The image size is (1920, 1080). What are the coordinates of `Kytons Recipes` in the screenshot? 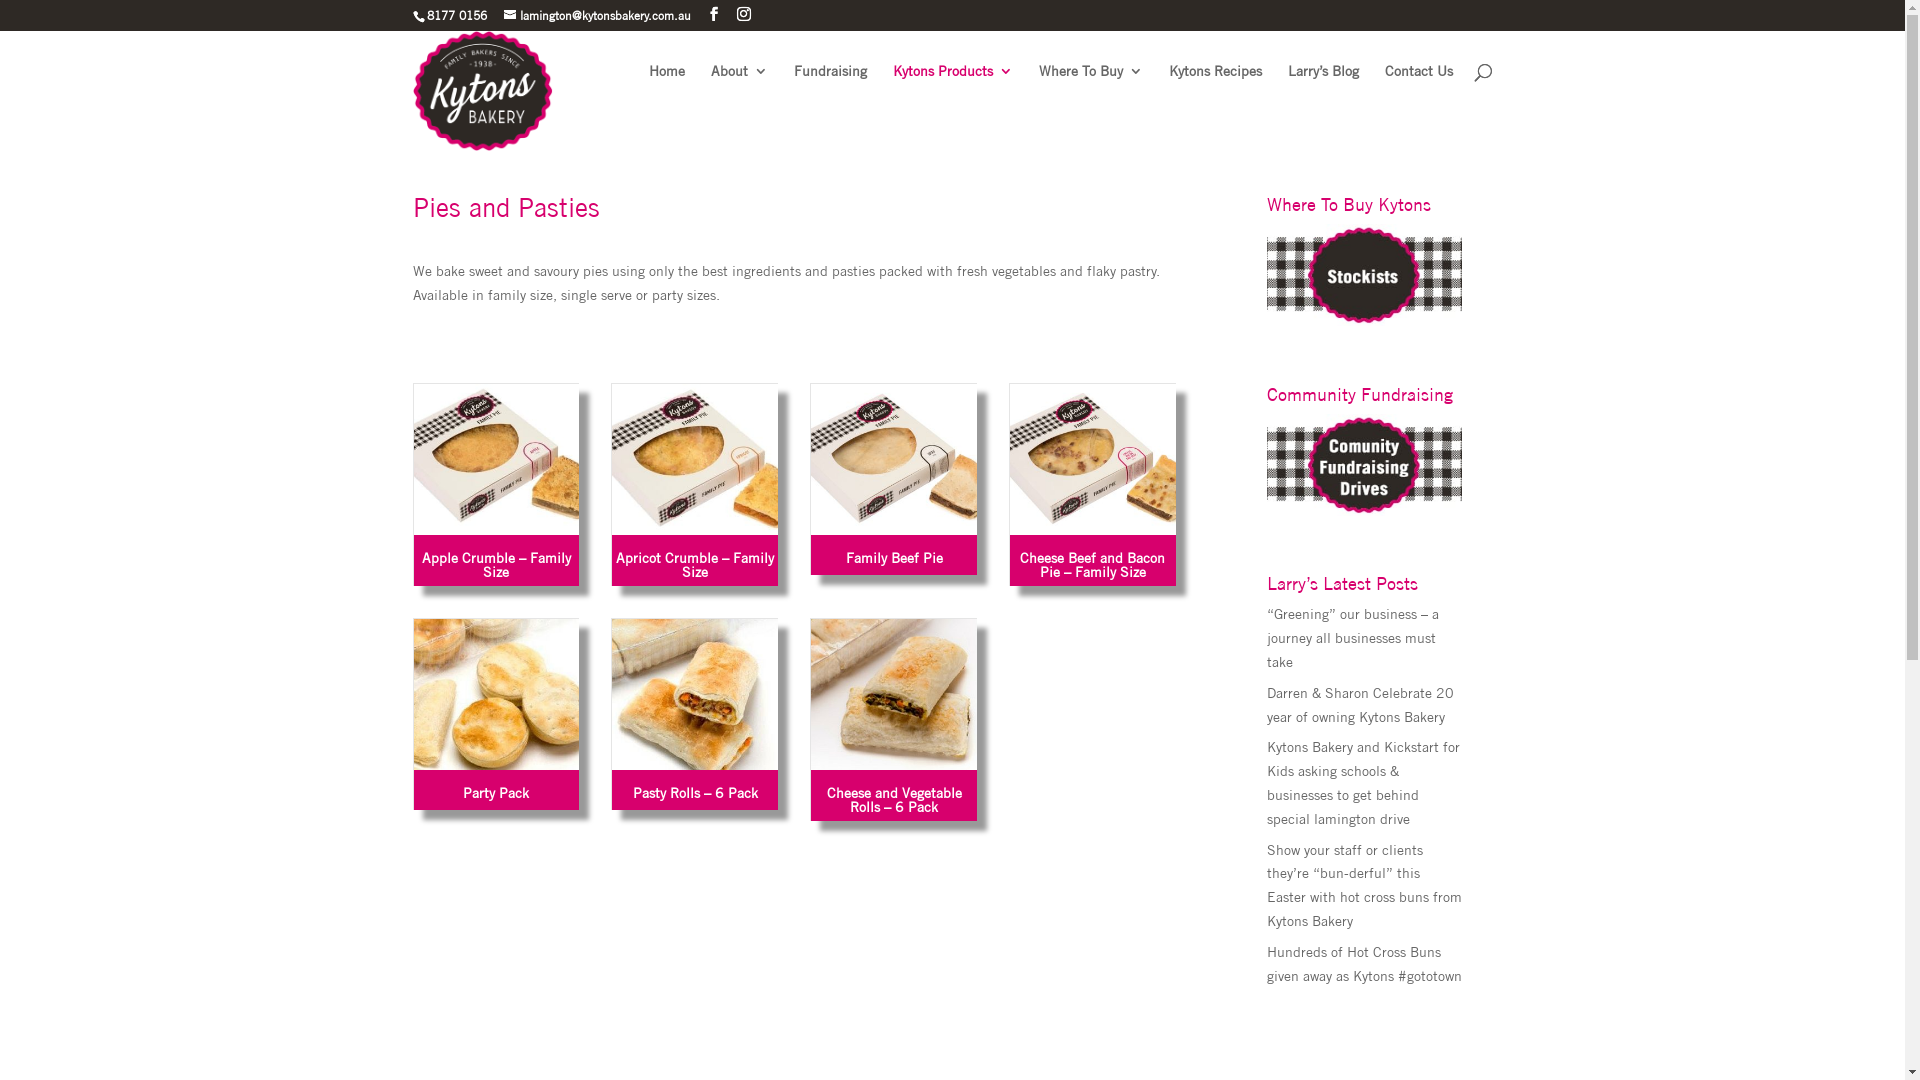 It's located at (1214, 88).